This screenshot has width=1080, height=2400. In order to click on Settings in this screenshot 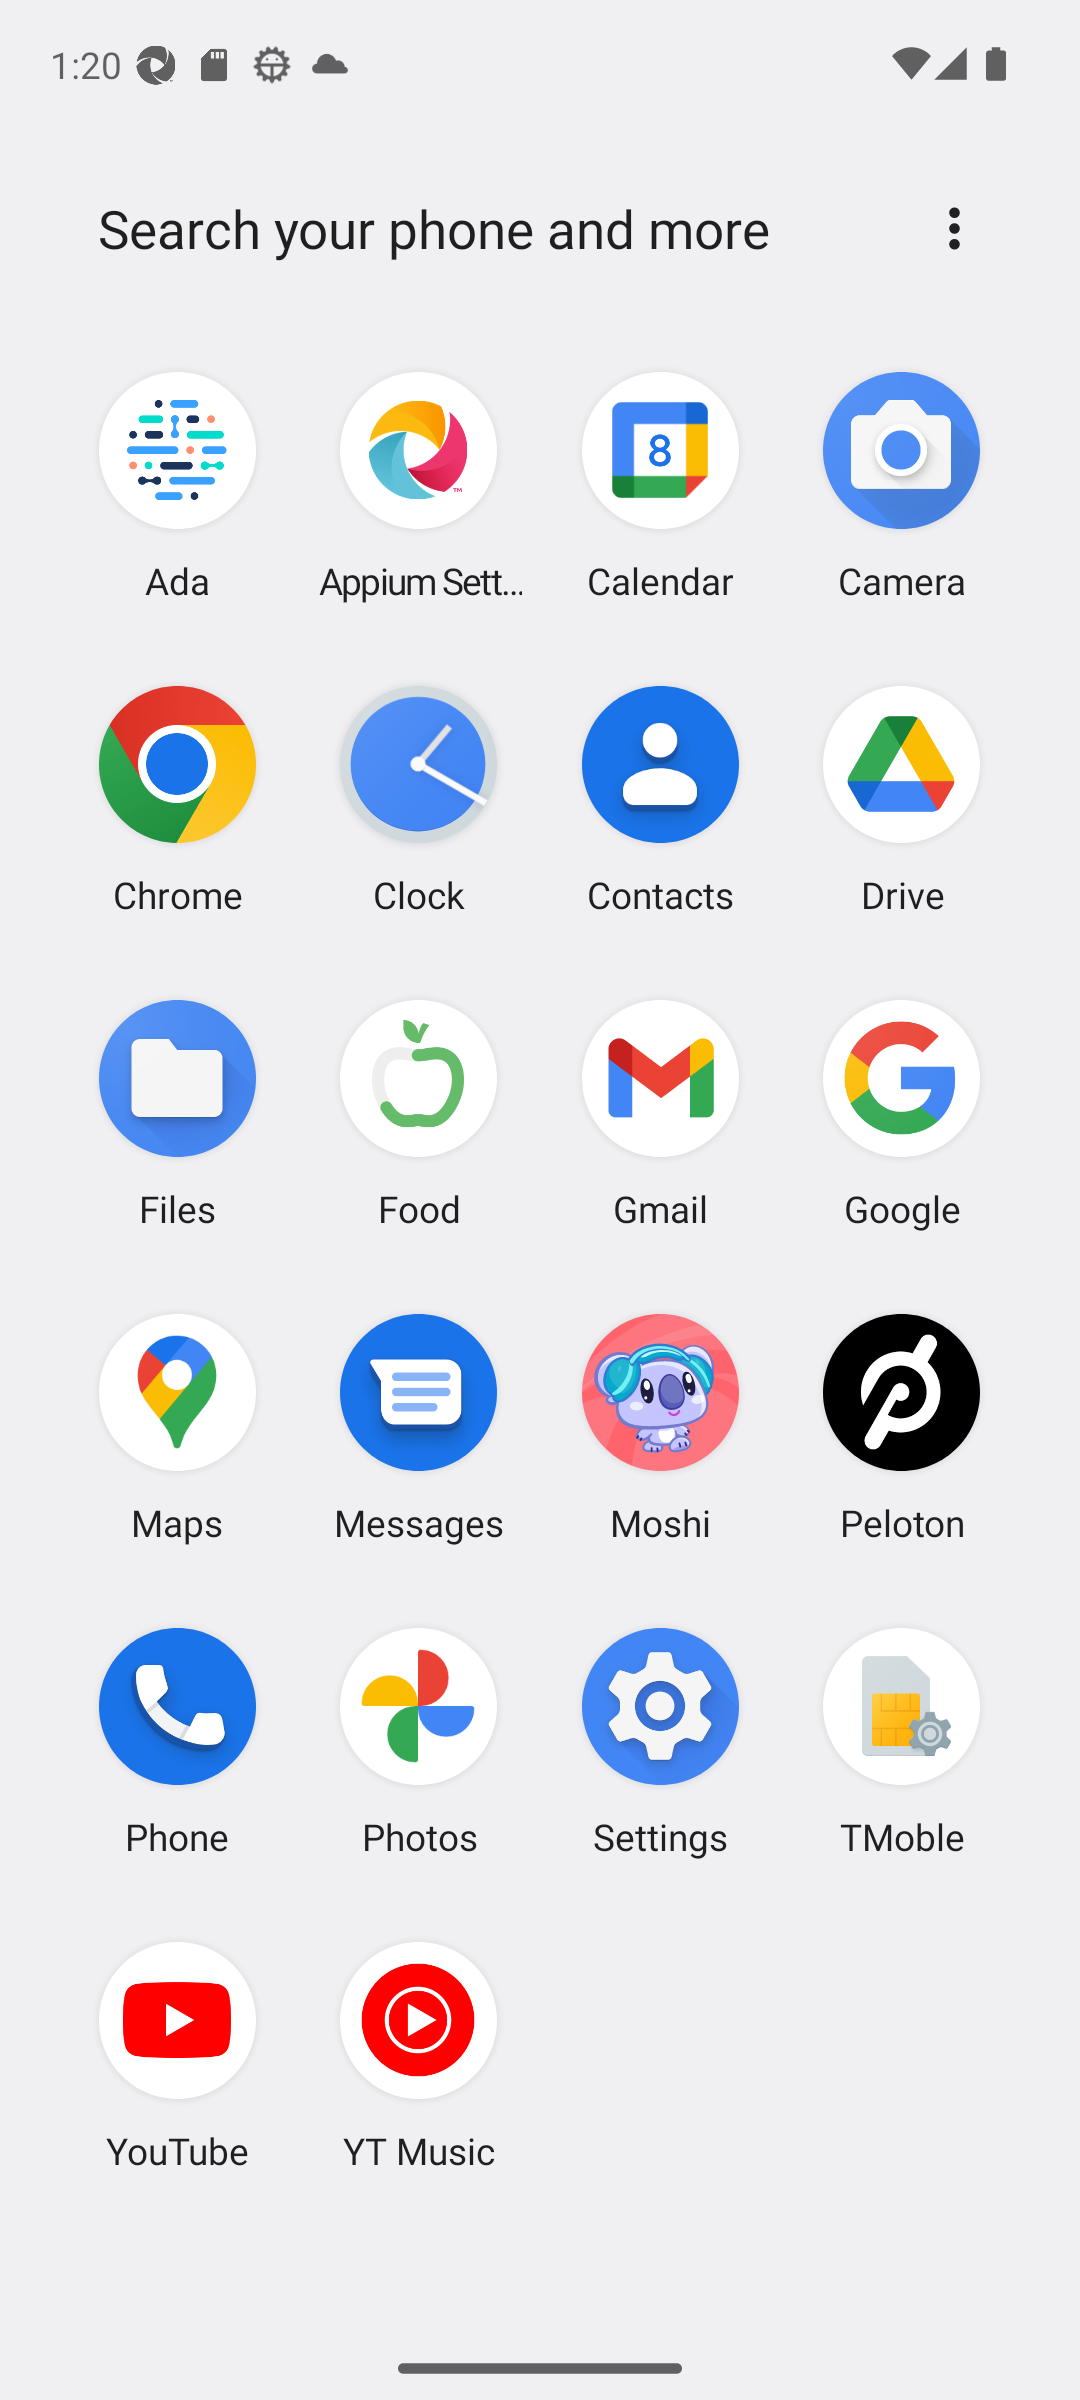, I will do `click(660, 1741)`.